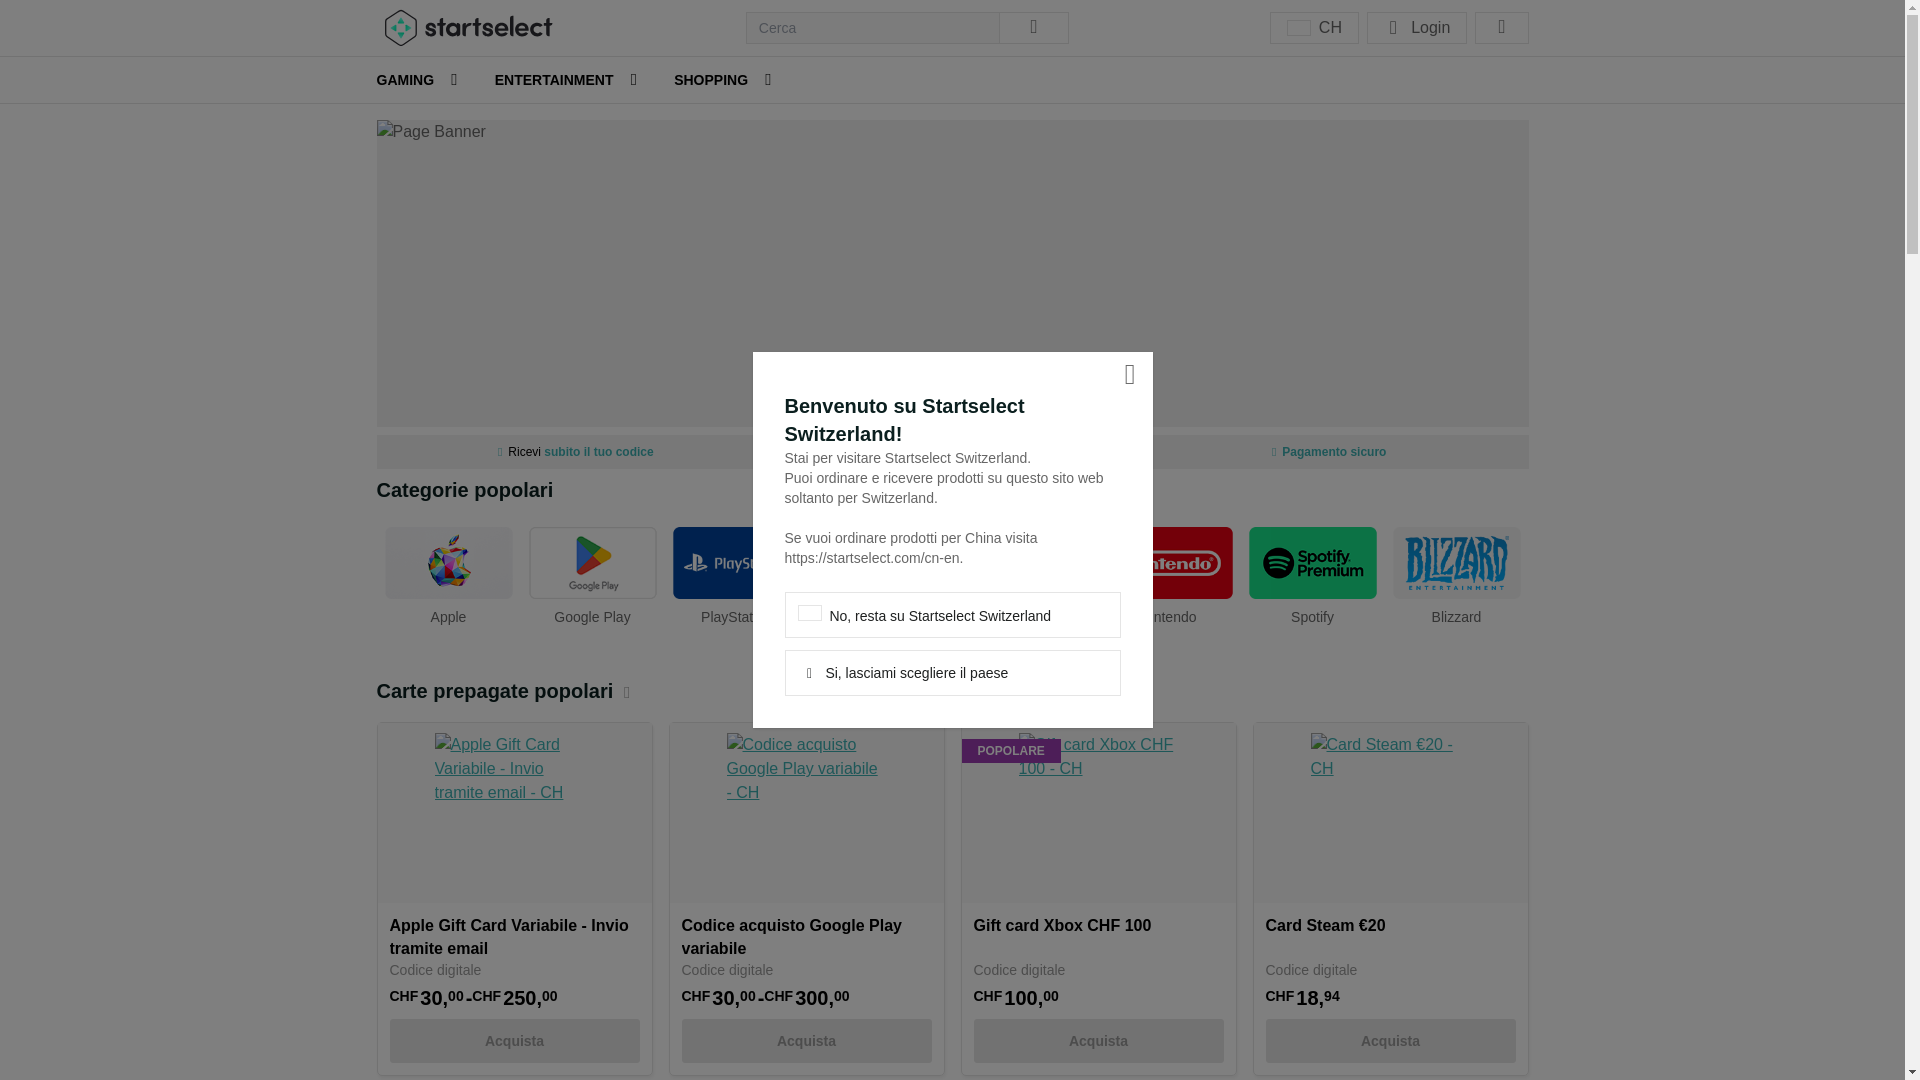 This screenshot has width=1920, height=1080. What do you see at coordinates (736, 574) in the screenshot?
I see `playstation` at bounding box center [736, 574].